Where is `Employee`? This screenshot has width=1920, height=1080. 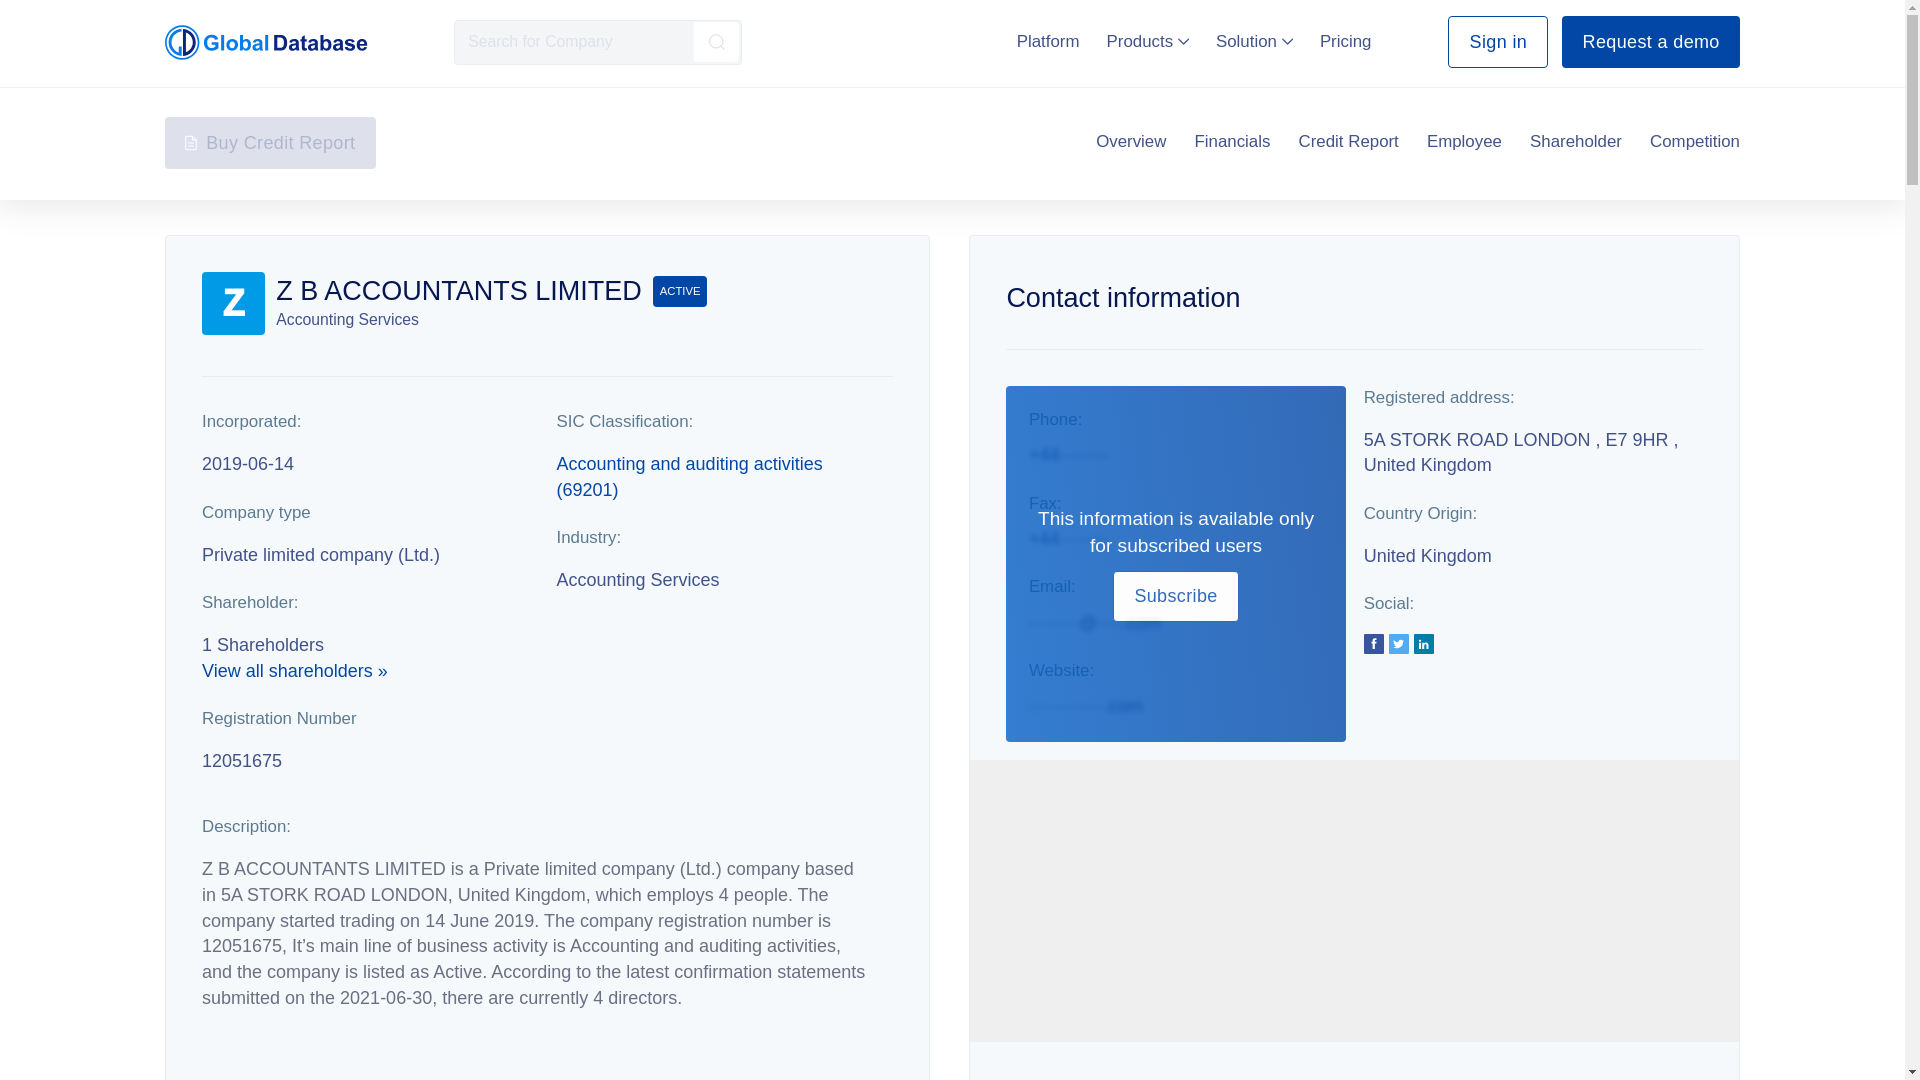 Employee is located at coordinates (1464, 142).